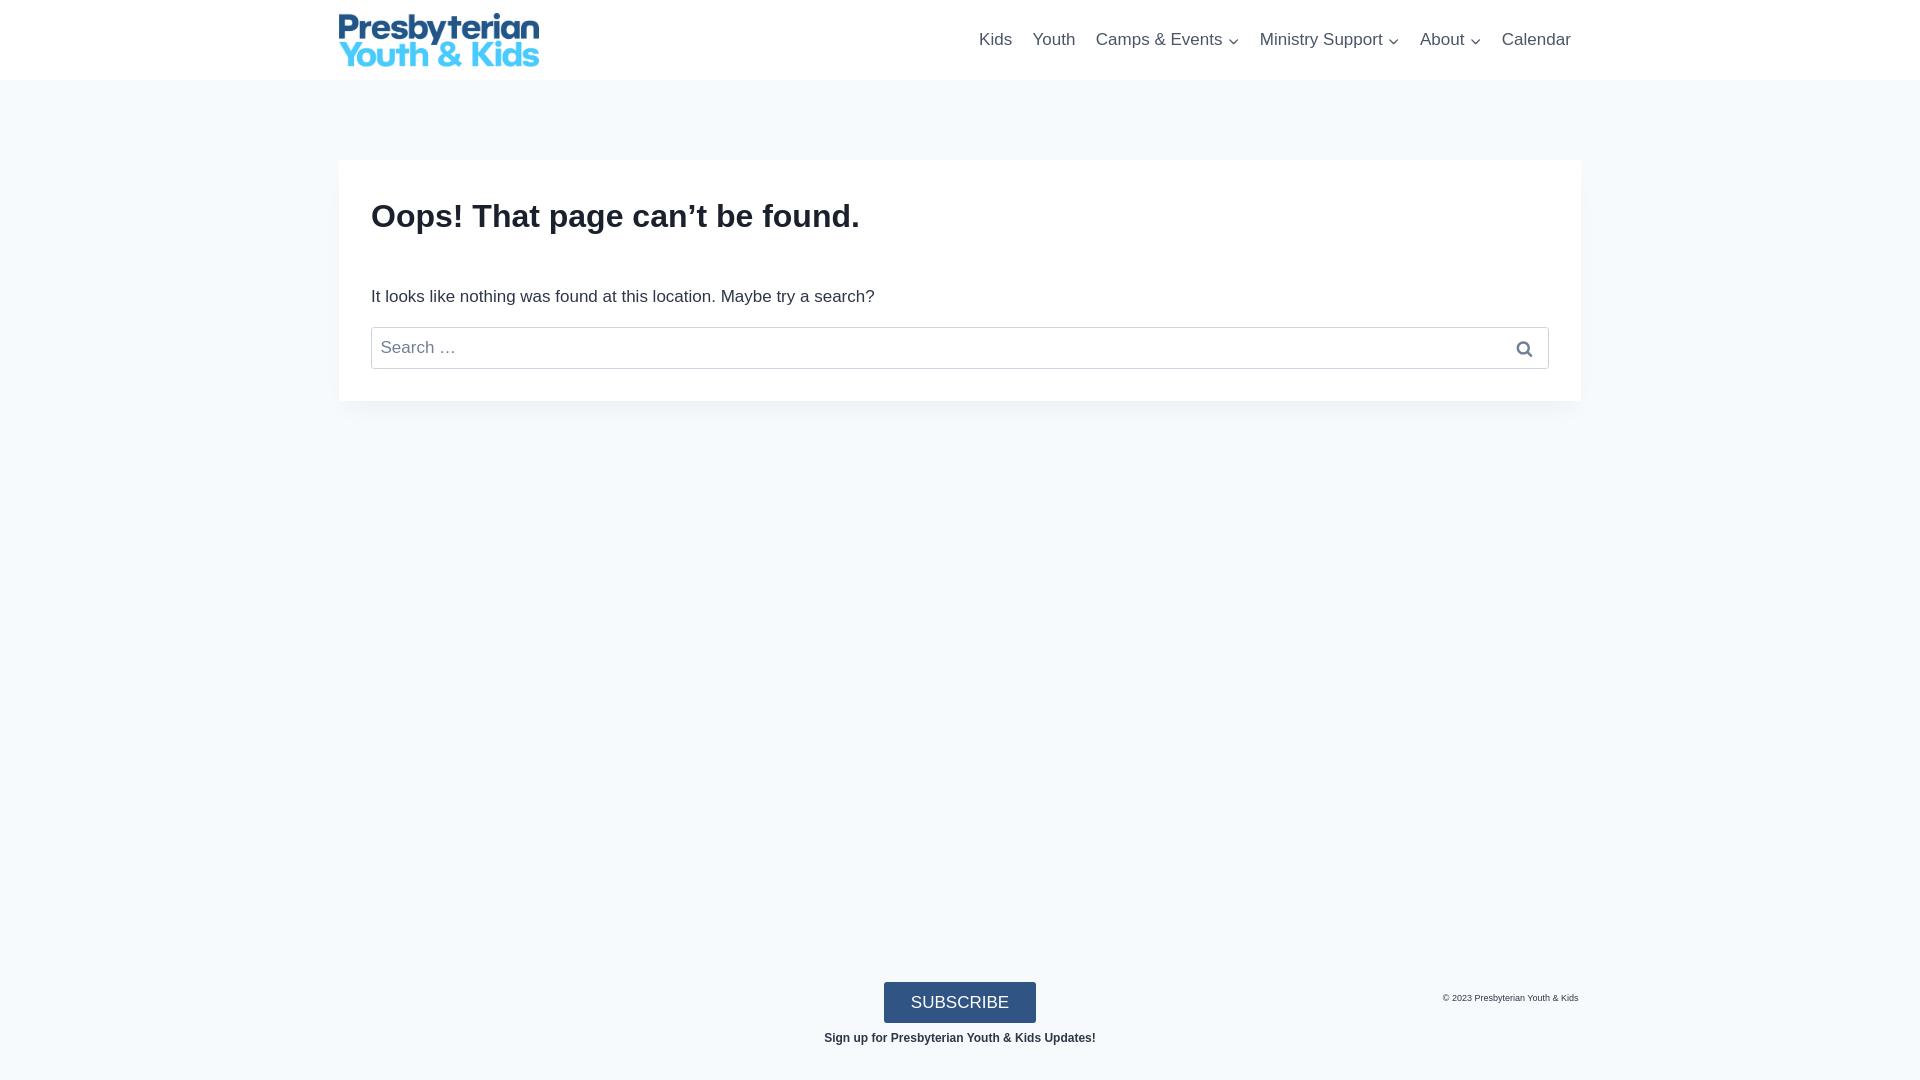  What do you see at coordinates (1524, 348) in the screenshot?
I see `Search` at bounding box center [1524, 348].